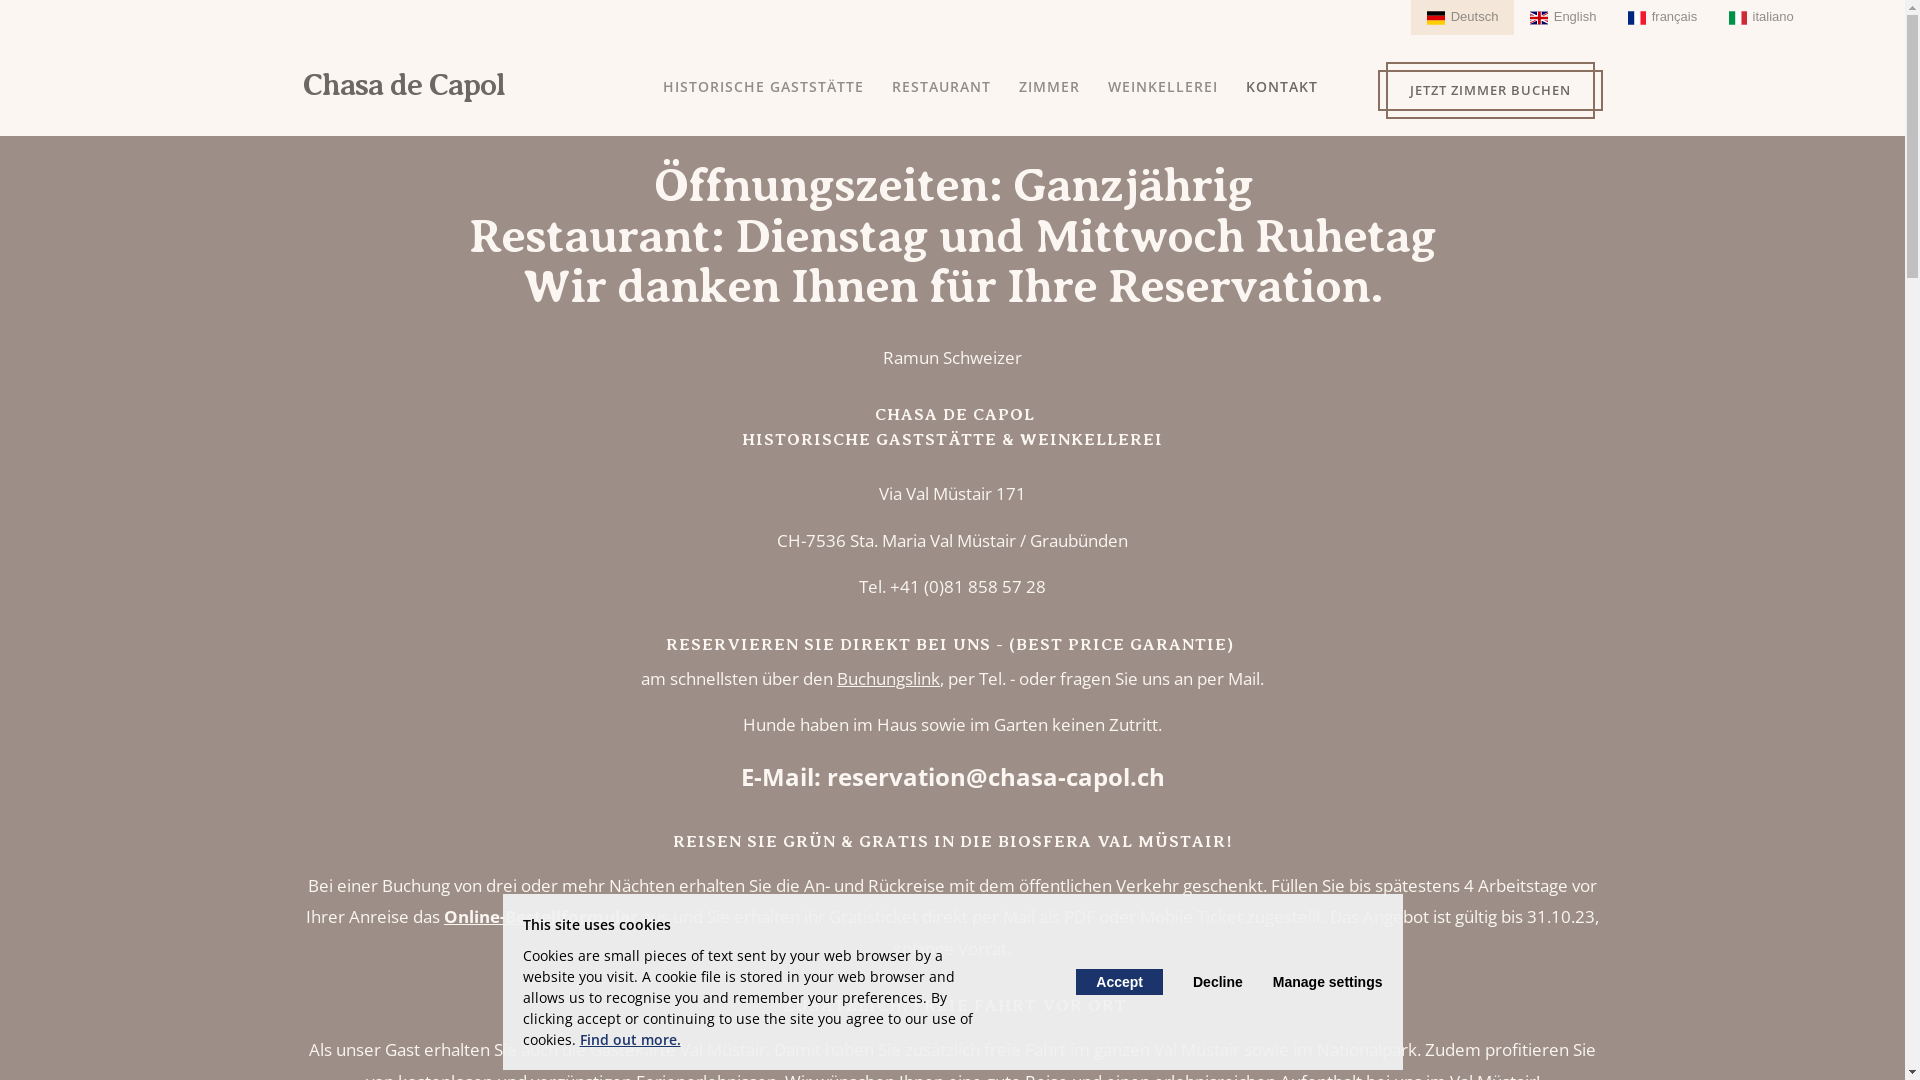  Describe the element at coordinates (1120, 982) in the screenshot. I see `Accept` at that location.